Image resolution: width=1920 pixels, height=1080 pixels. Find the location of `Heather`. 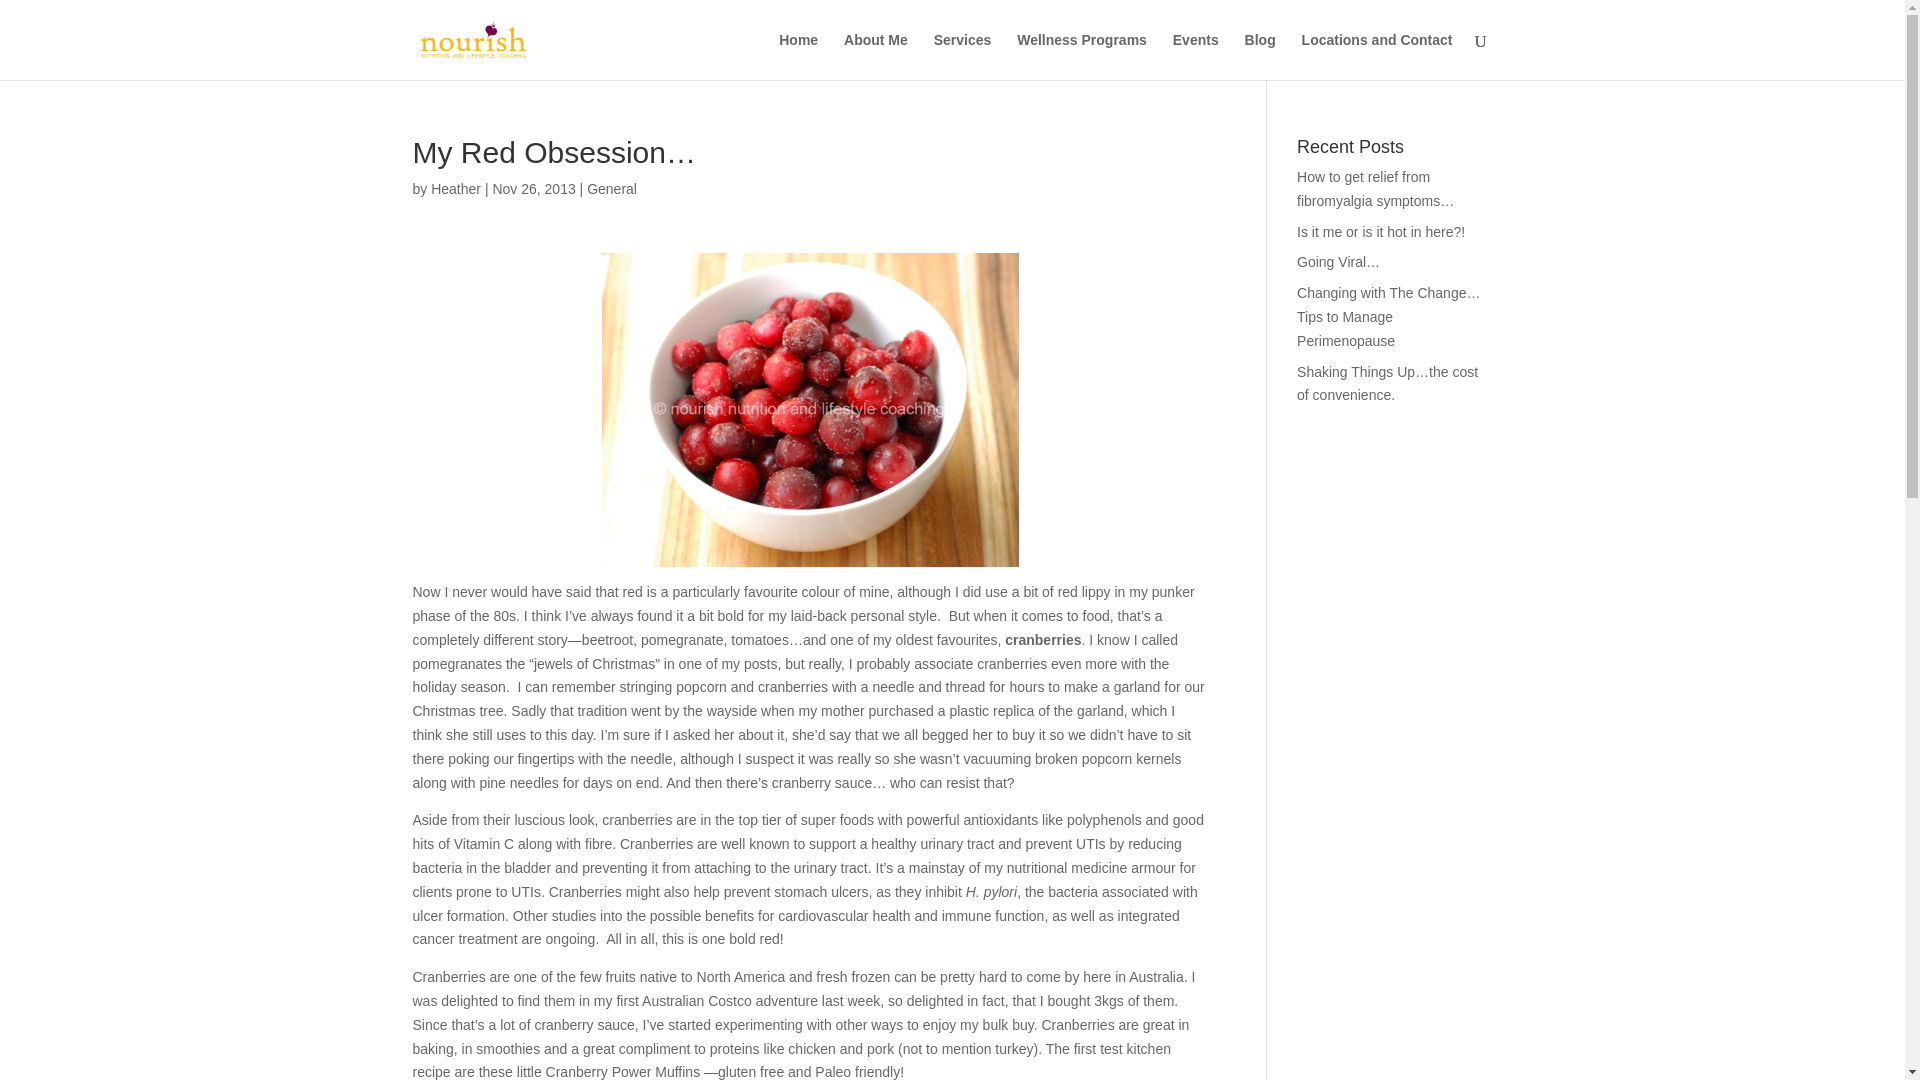

Heather is located at coordinates (456, 188).